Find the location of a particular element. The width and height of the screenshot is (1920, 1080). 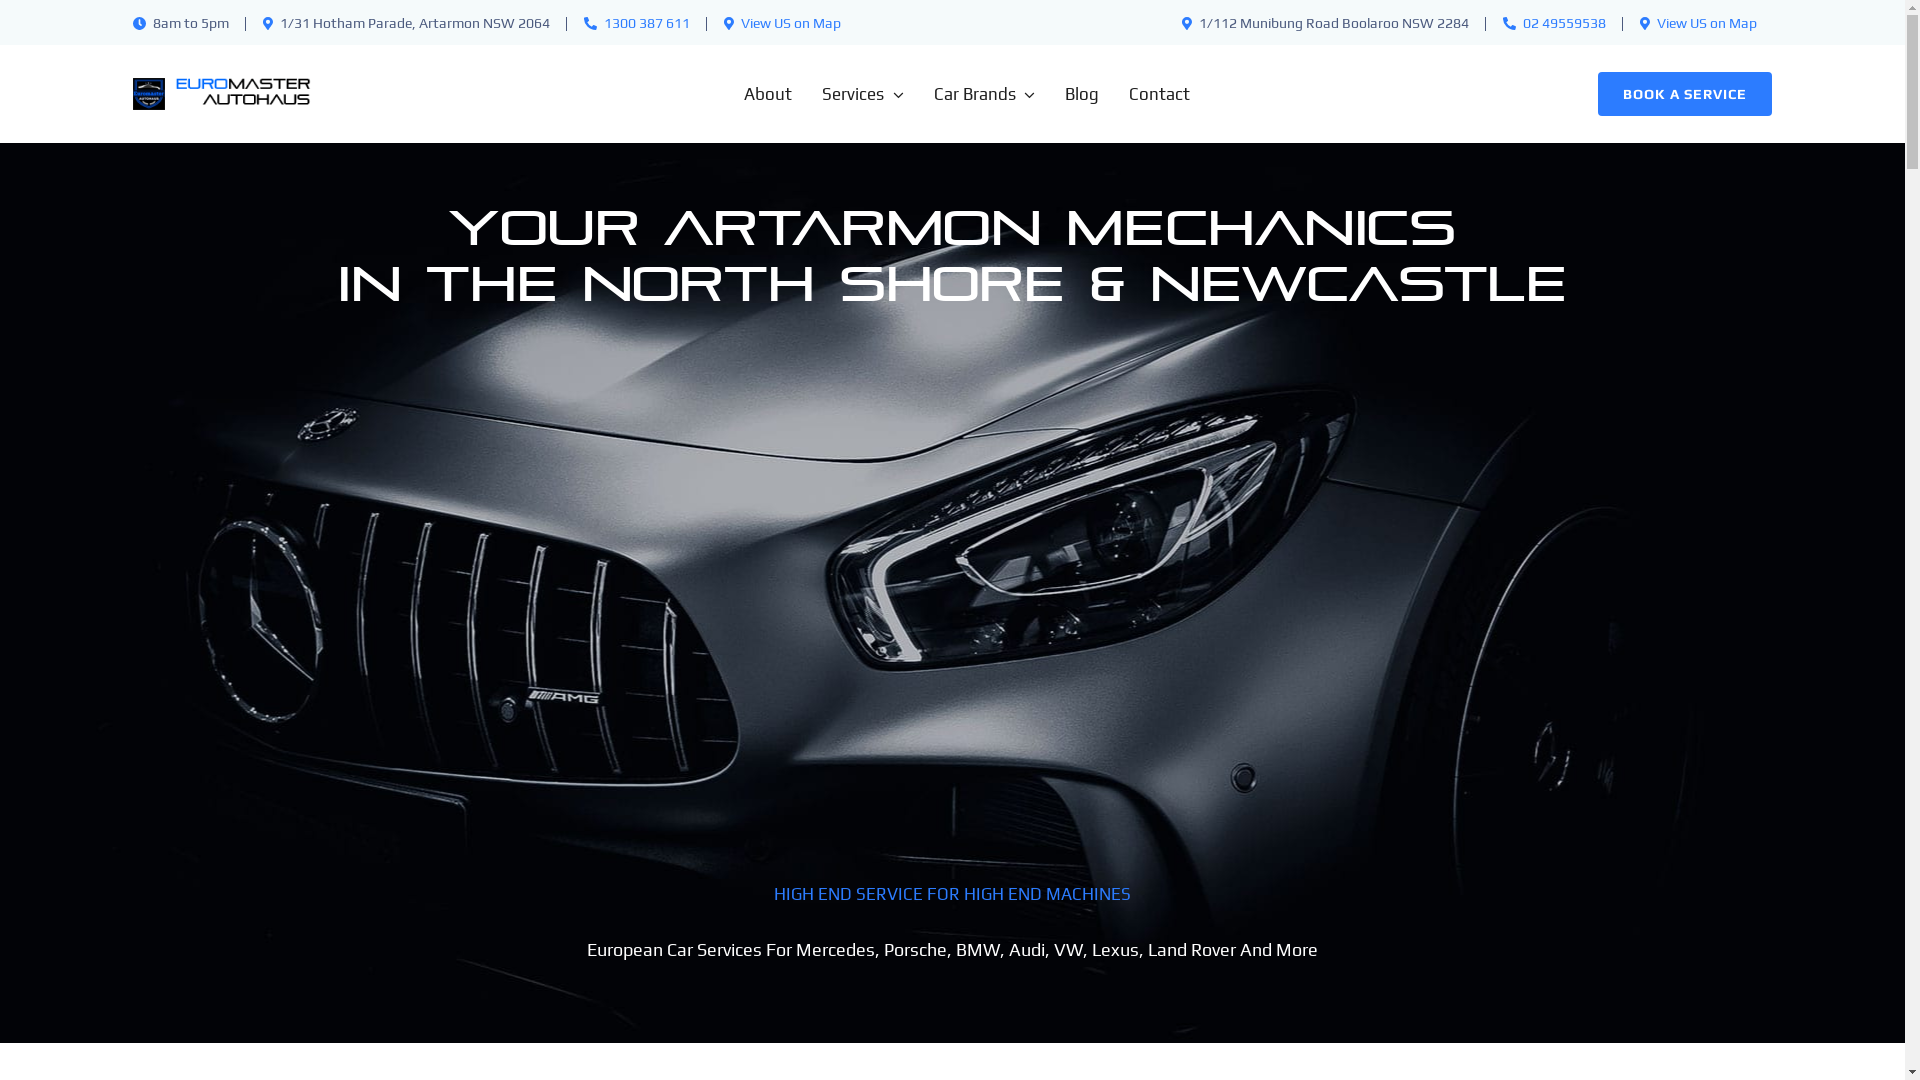

View US on Map is located at coordinates (1698, 23).